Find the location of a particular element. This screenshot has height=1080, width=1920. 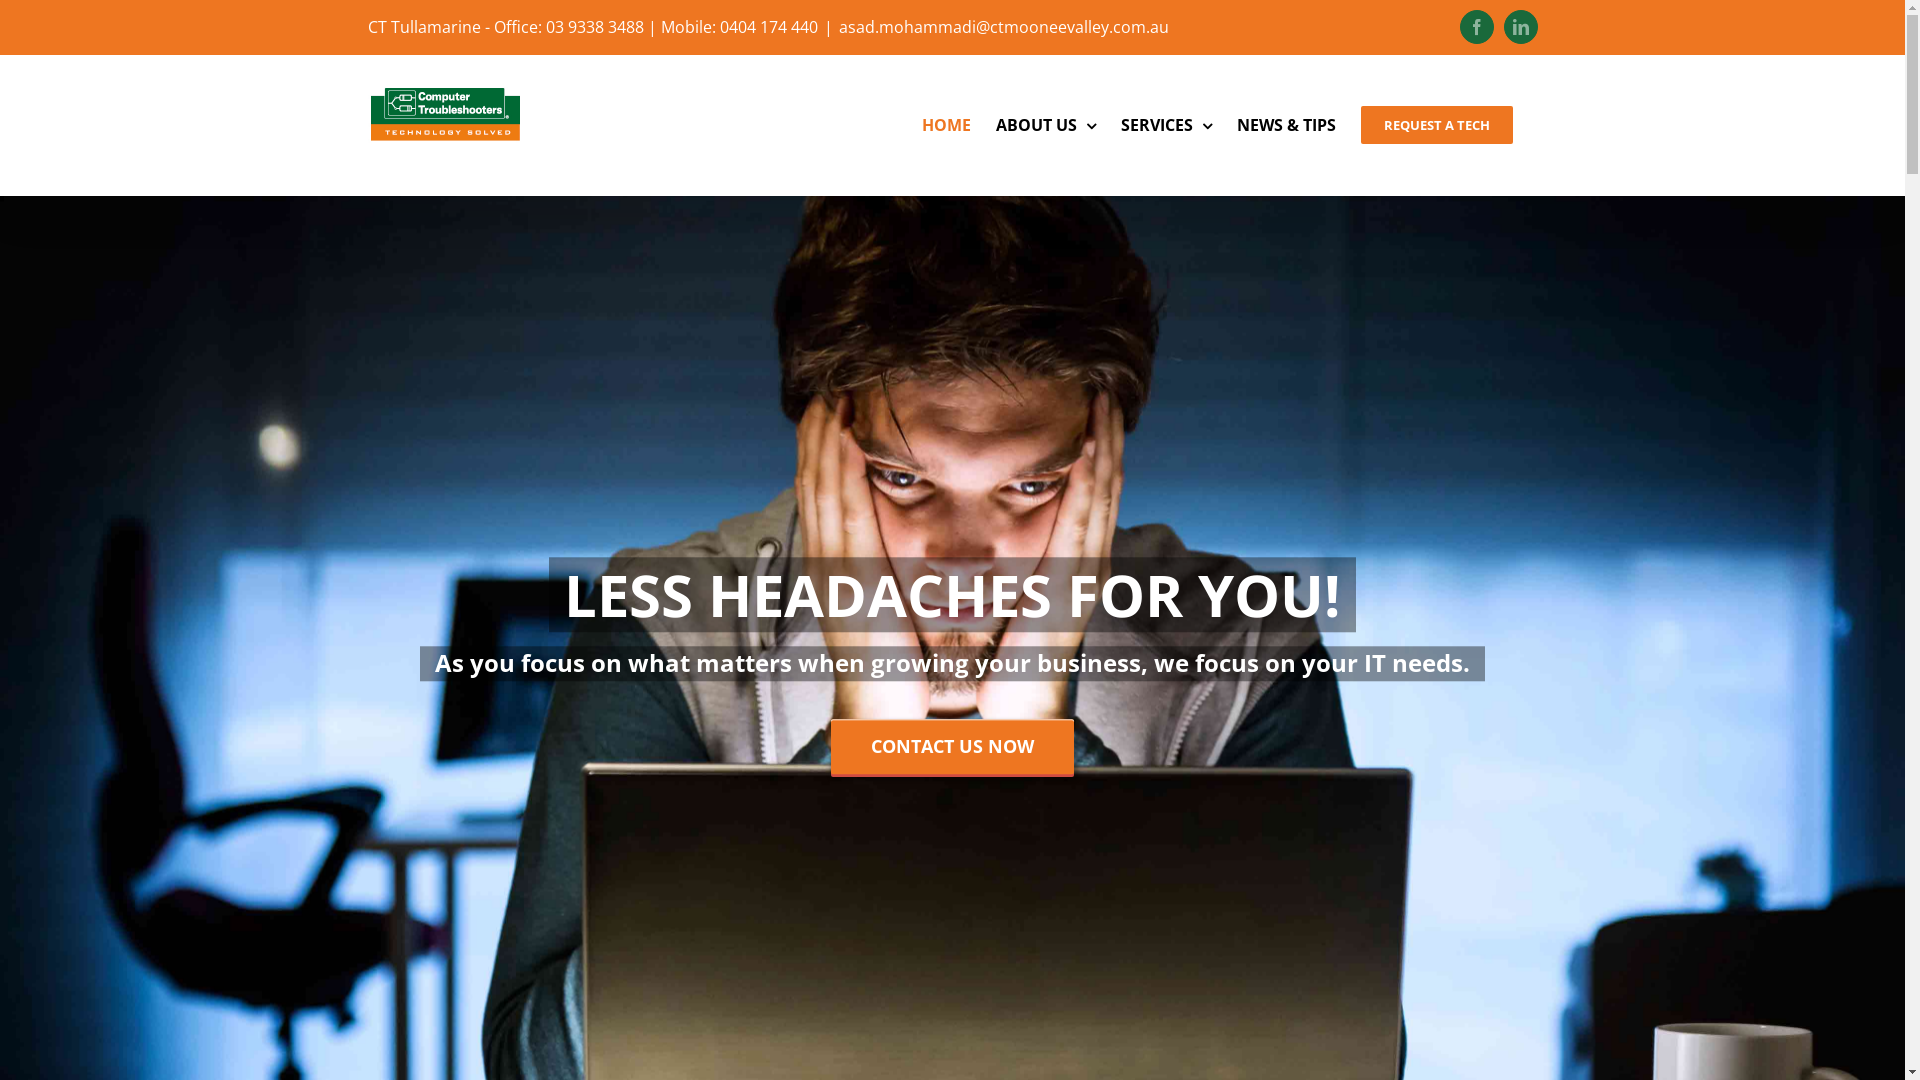

REQUEST A TECH is located at coordinates (1436, 125).